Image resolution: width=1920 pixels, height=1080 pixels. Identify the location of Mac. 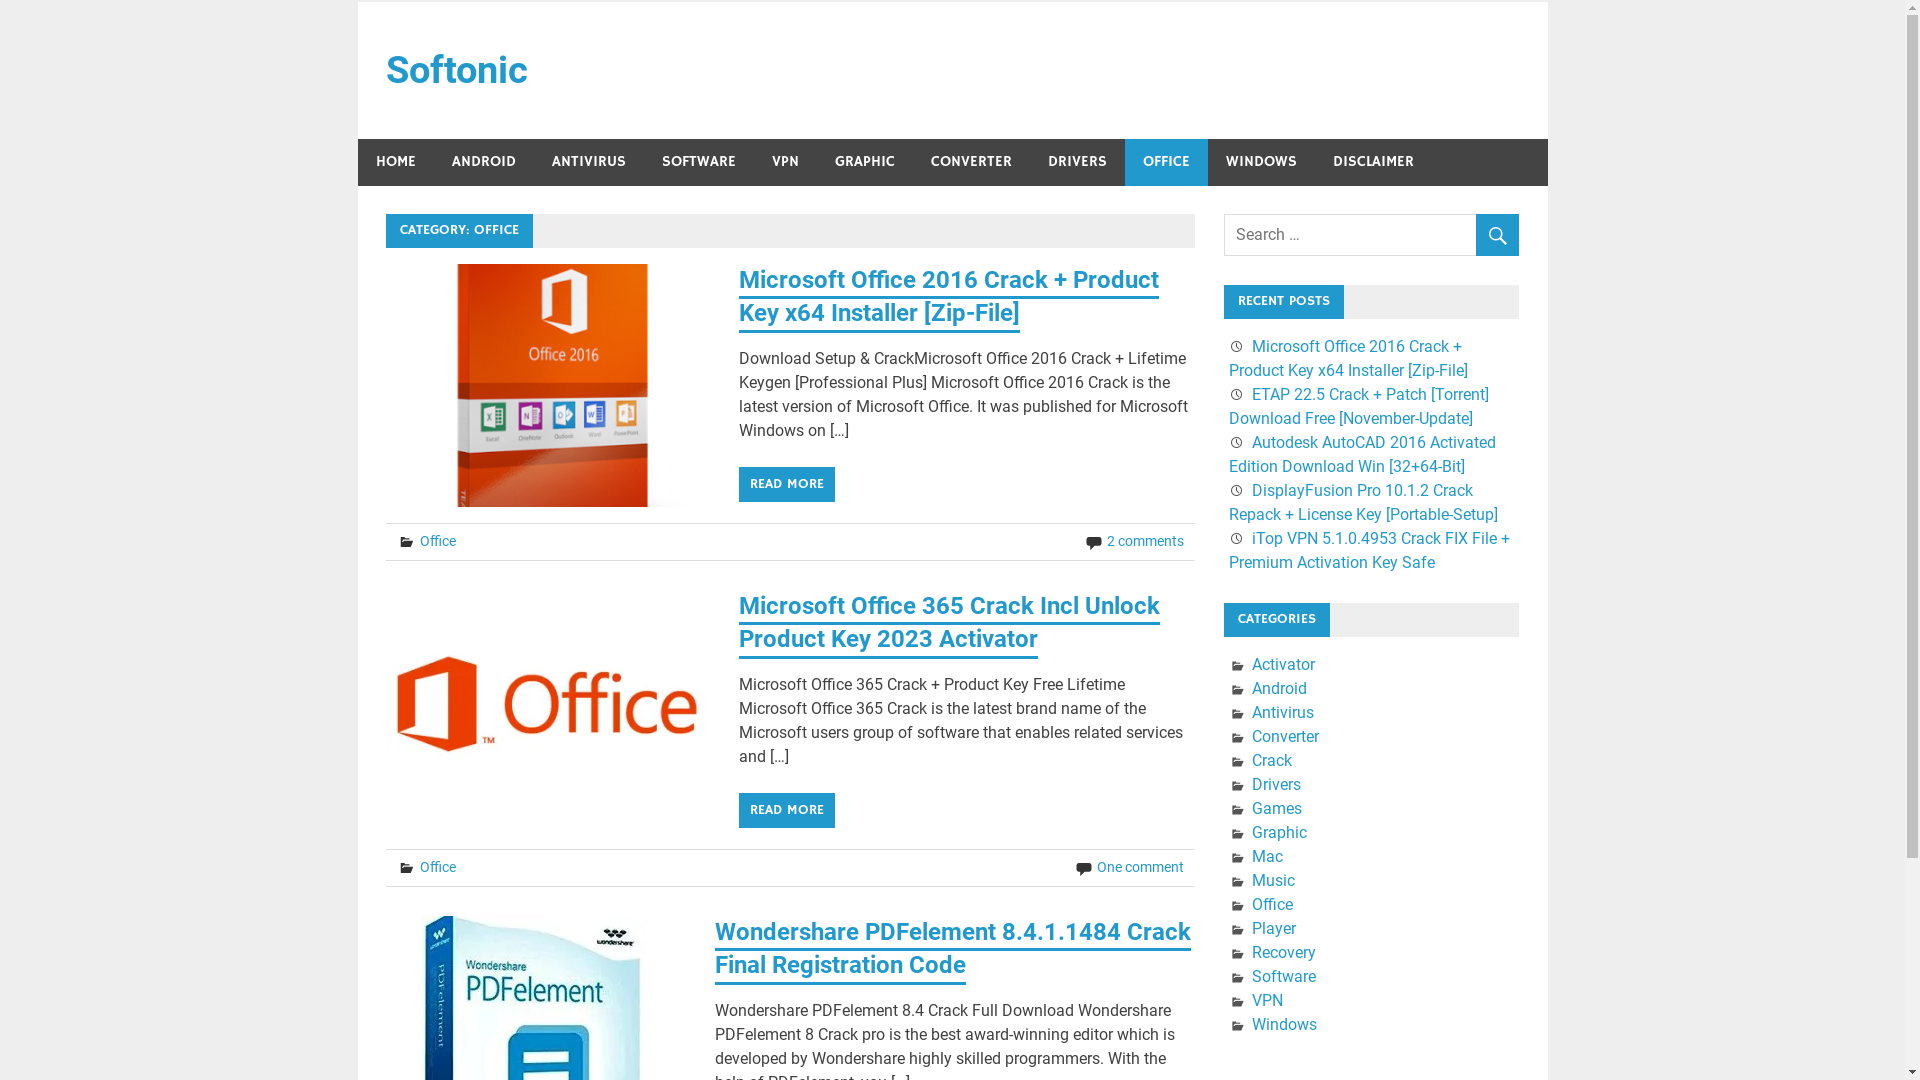
(1268, 856).